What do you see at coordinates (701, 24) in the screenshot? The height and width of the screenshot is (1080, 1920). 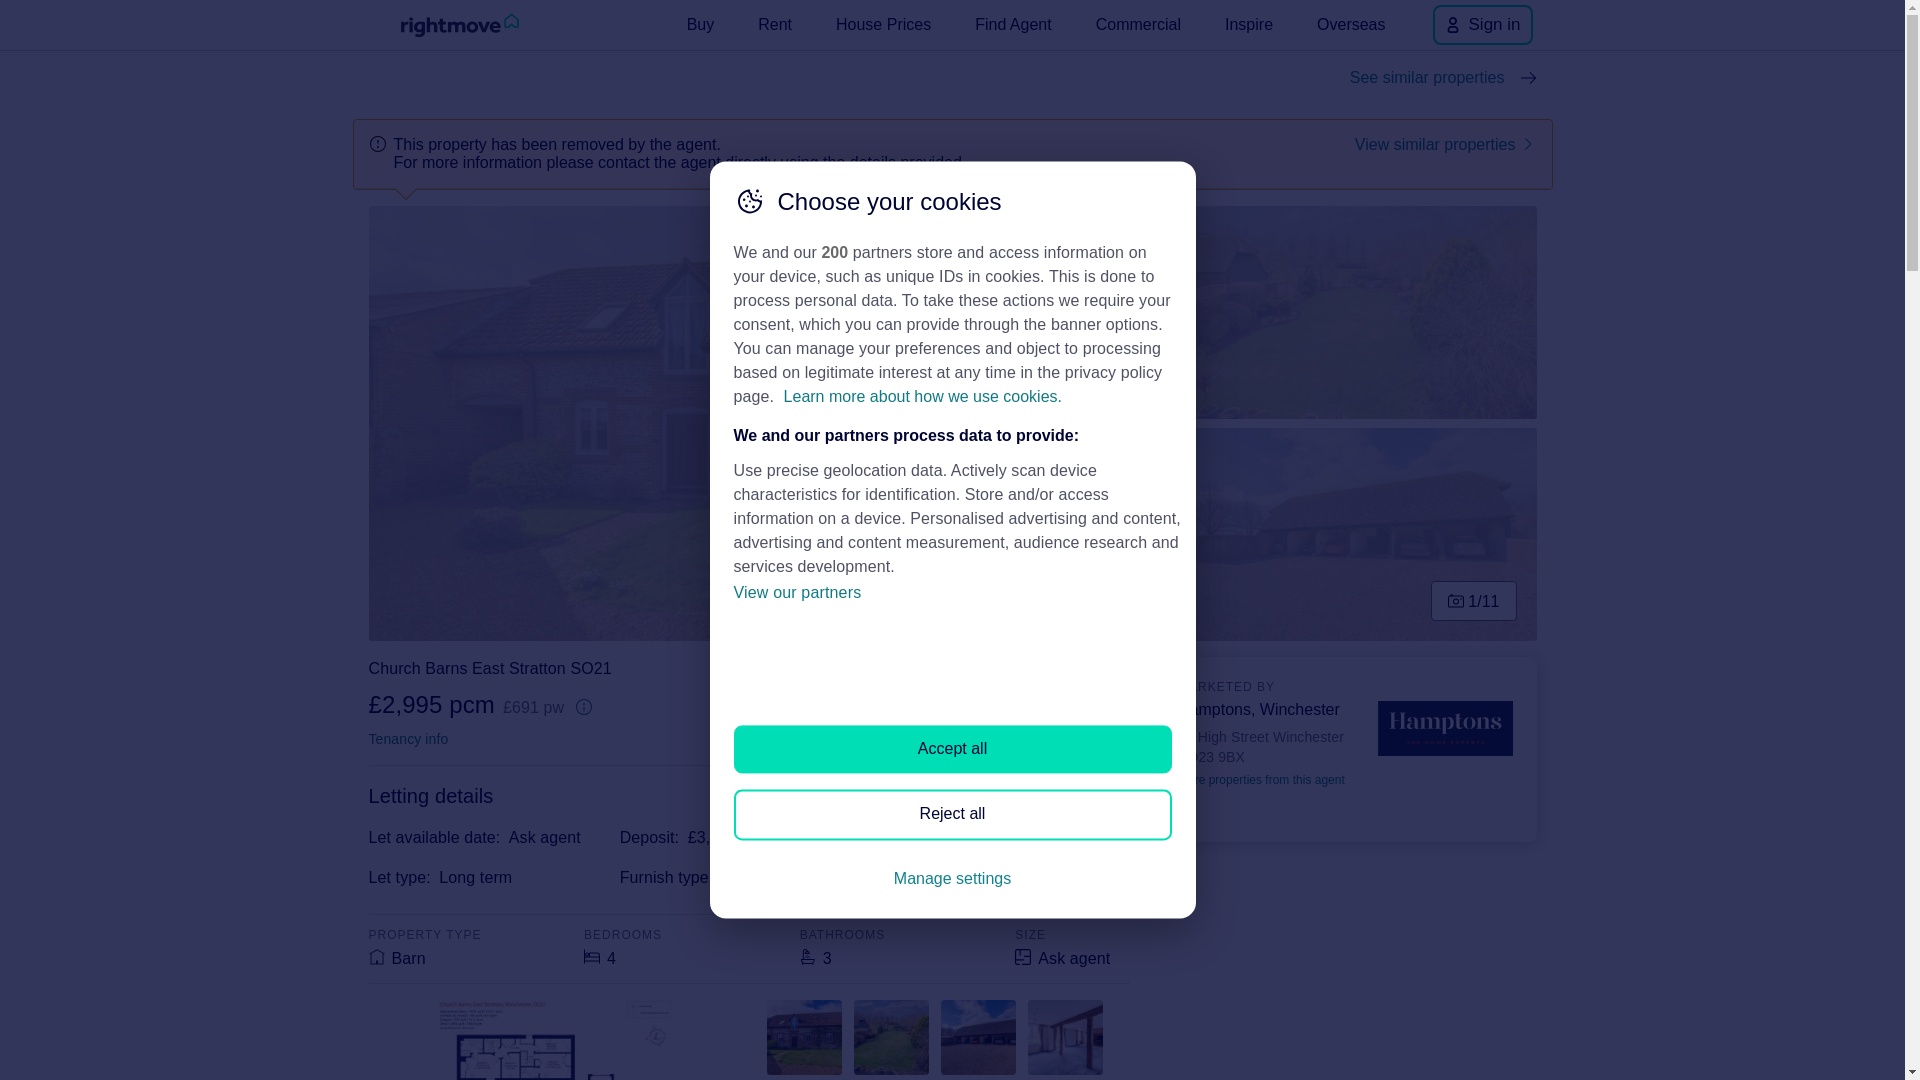 I see `Buy` at bounding box center [701, 24].